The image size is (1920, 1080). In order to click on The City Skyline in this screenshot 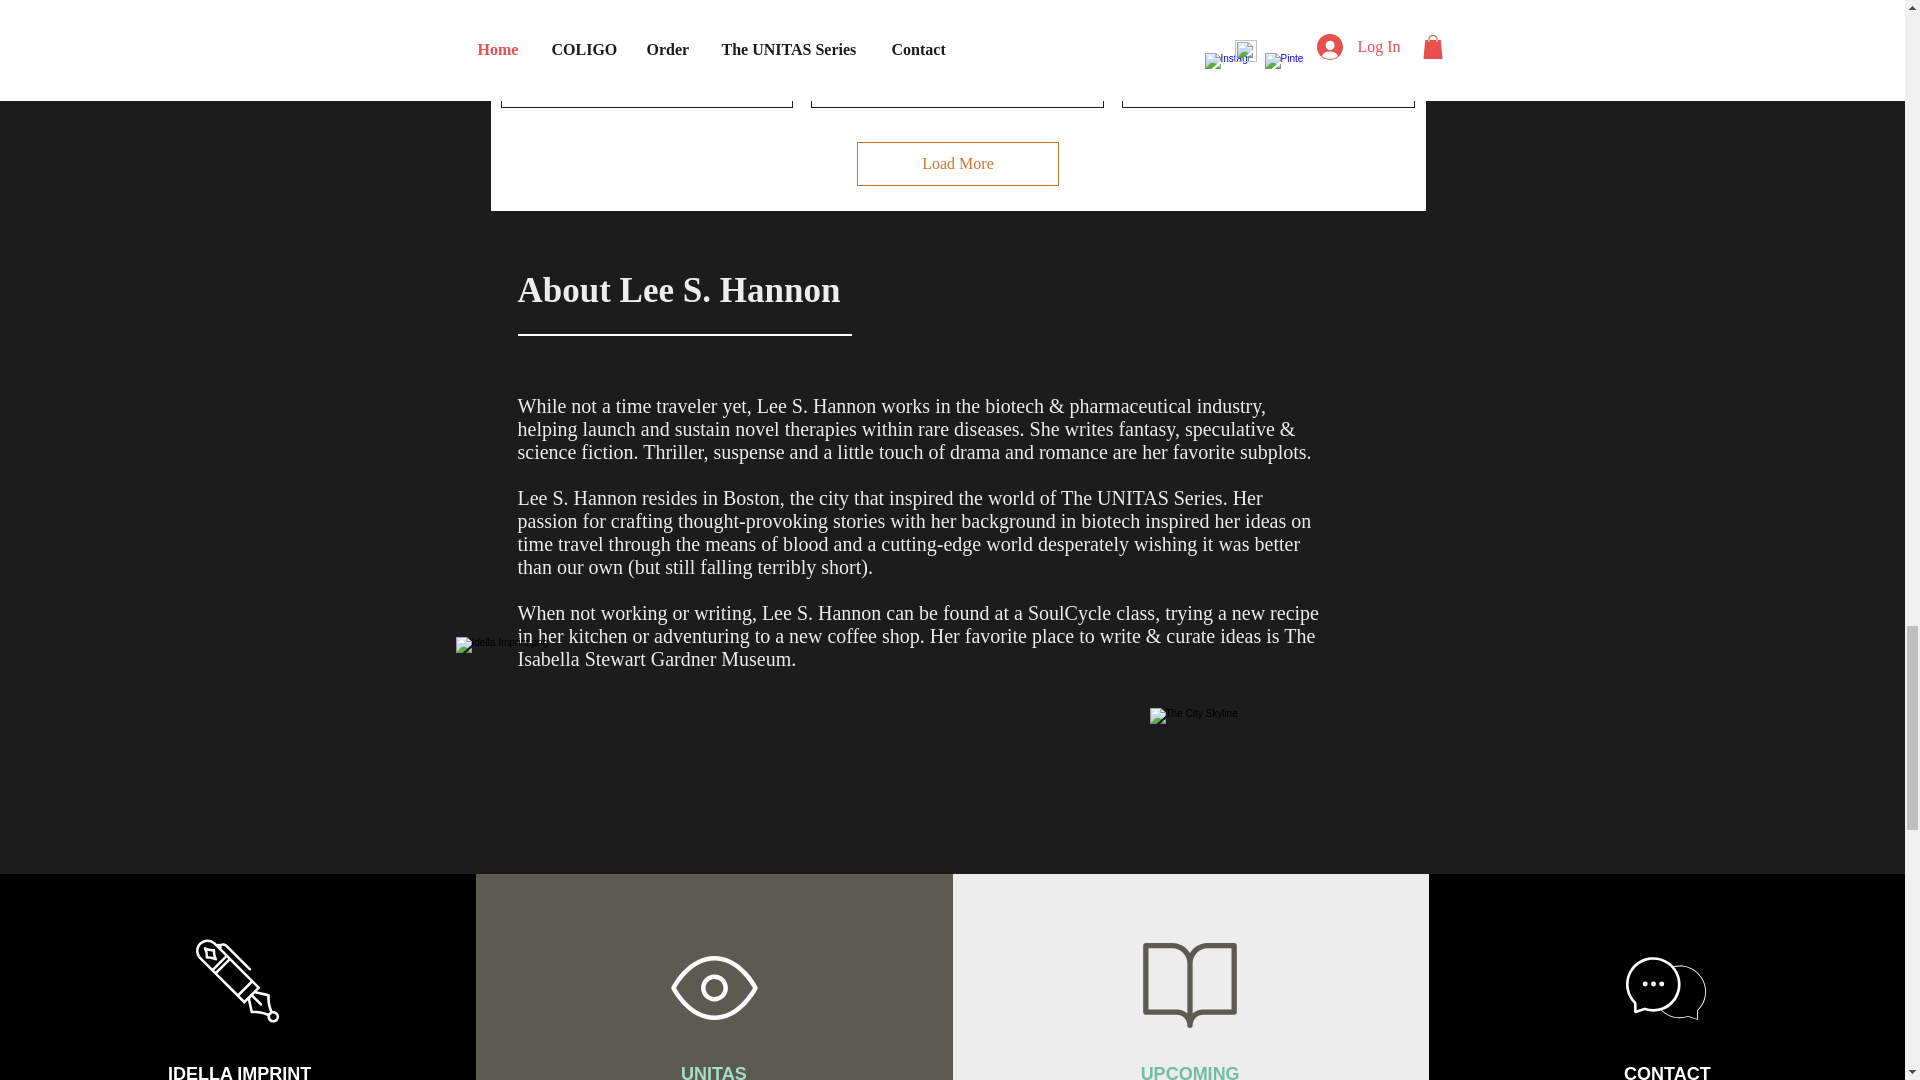, I will do `click(1278, 768)`.